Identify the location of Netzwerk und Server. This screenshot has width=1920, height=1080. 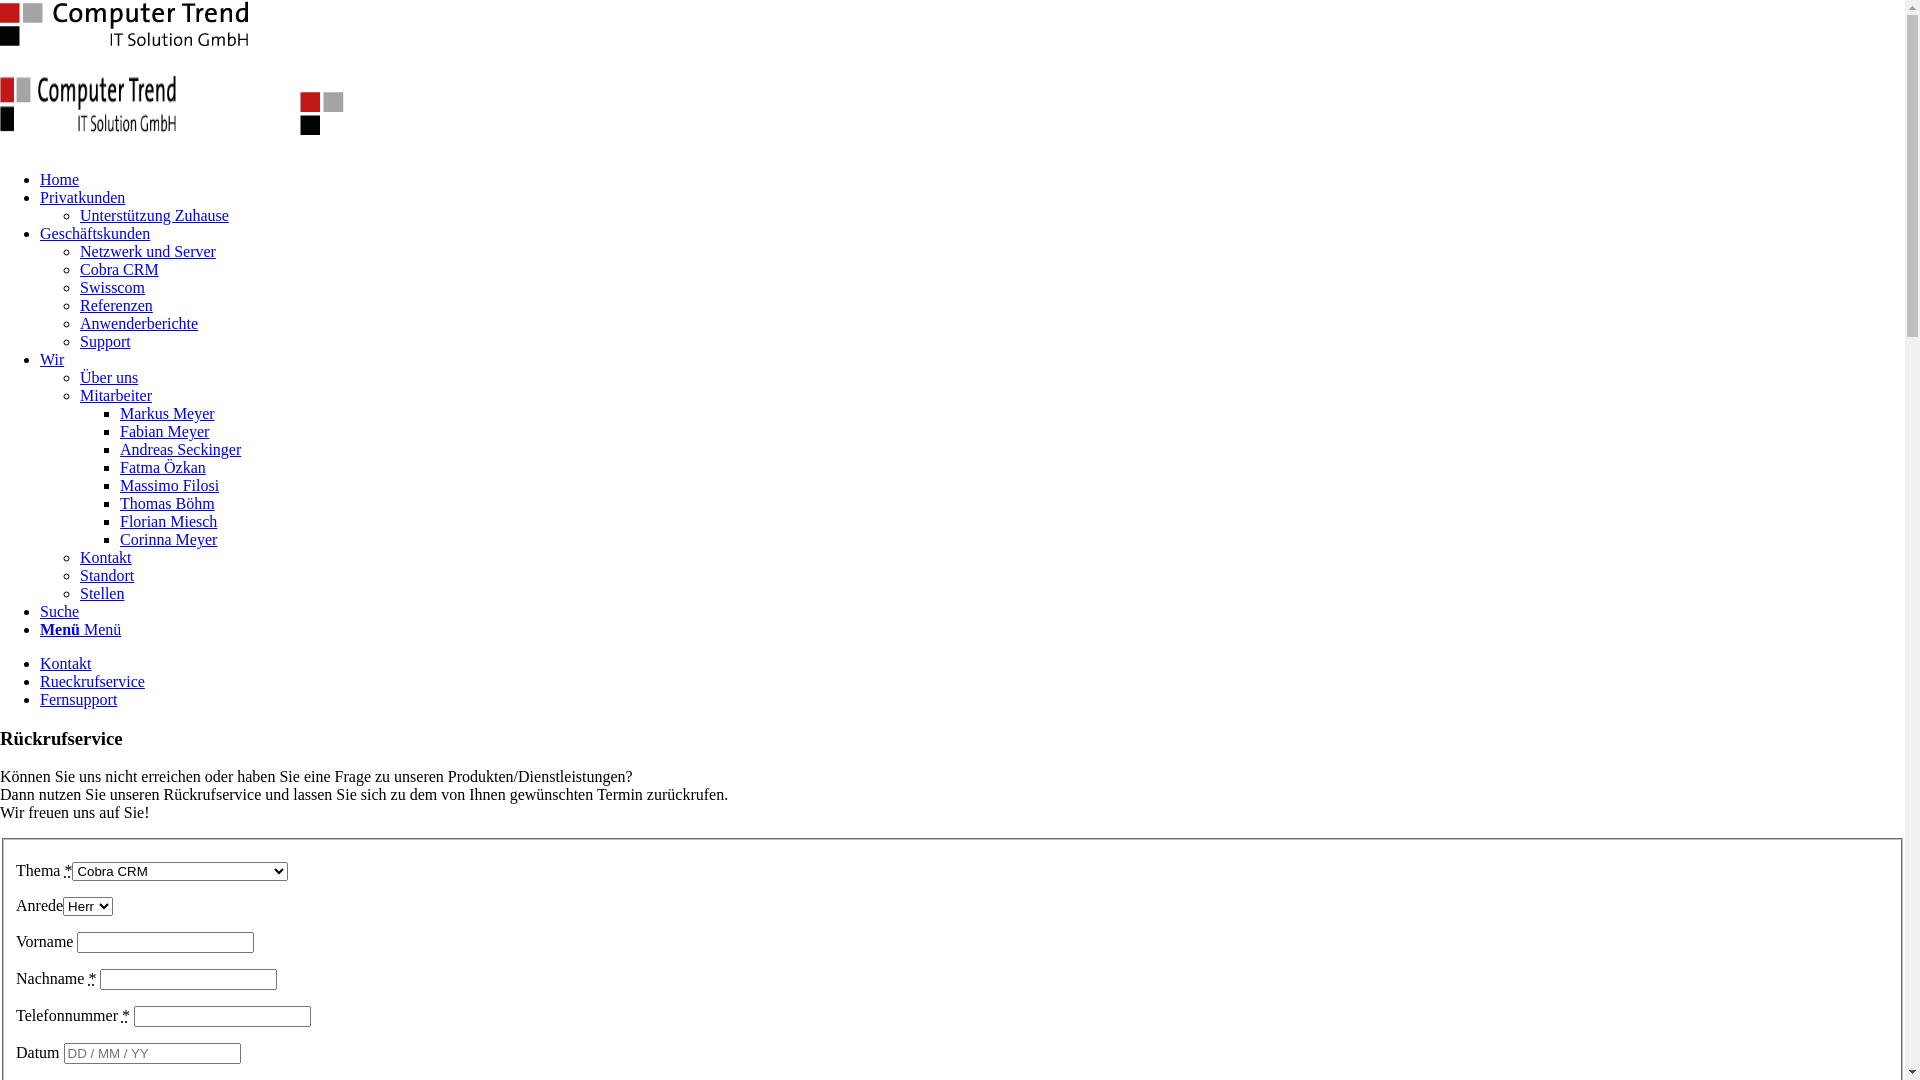
(148, 252).